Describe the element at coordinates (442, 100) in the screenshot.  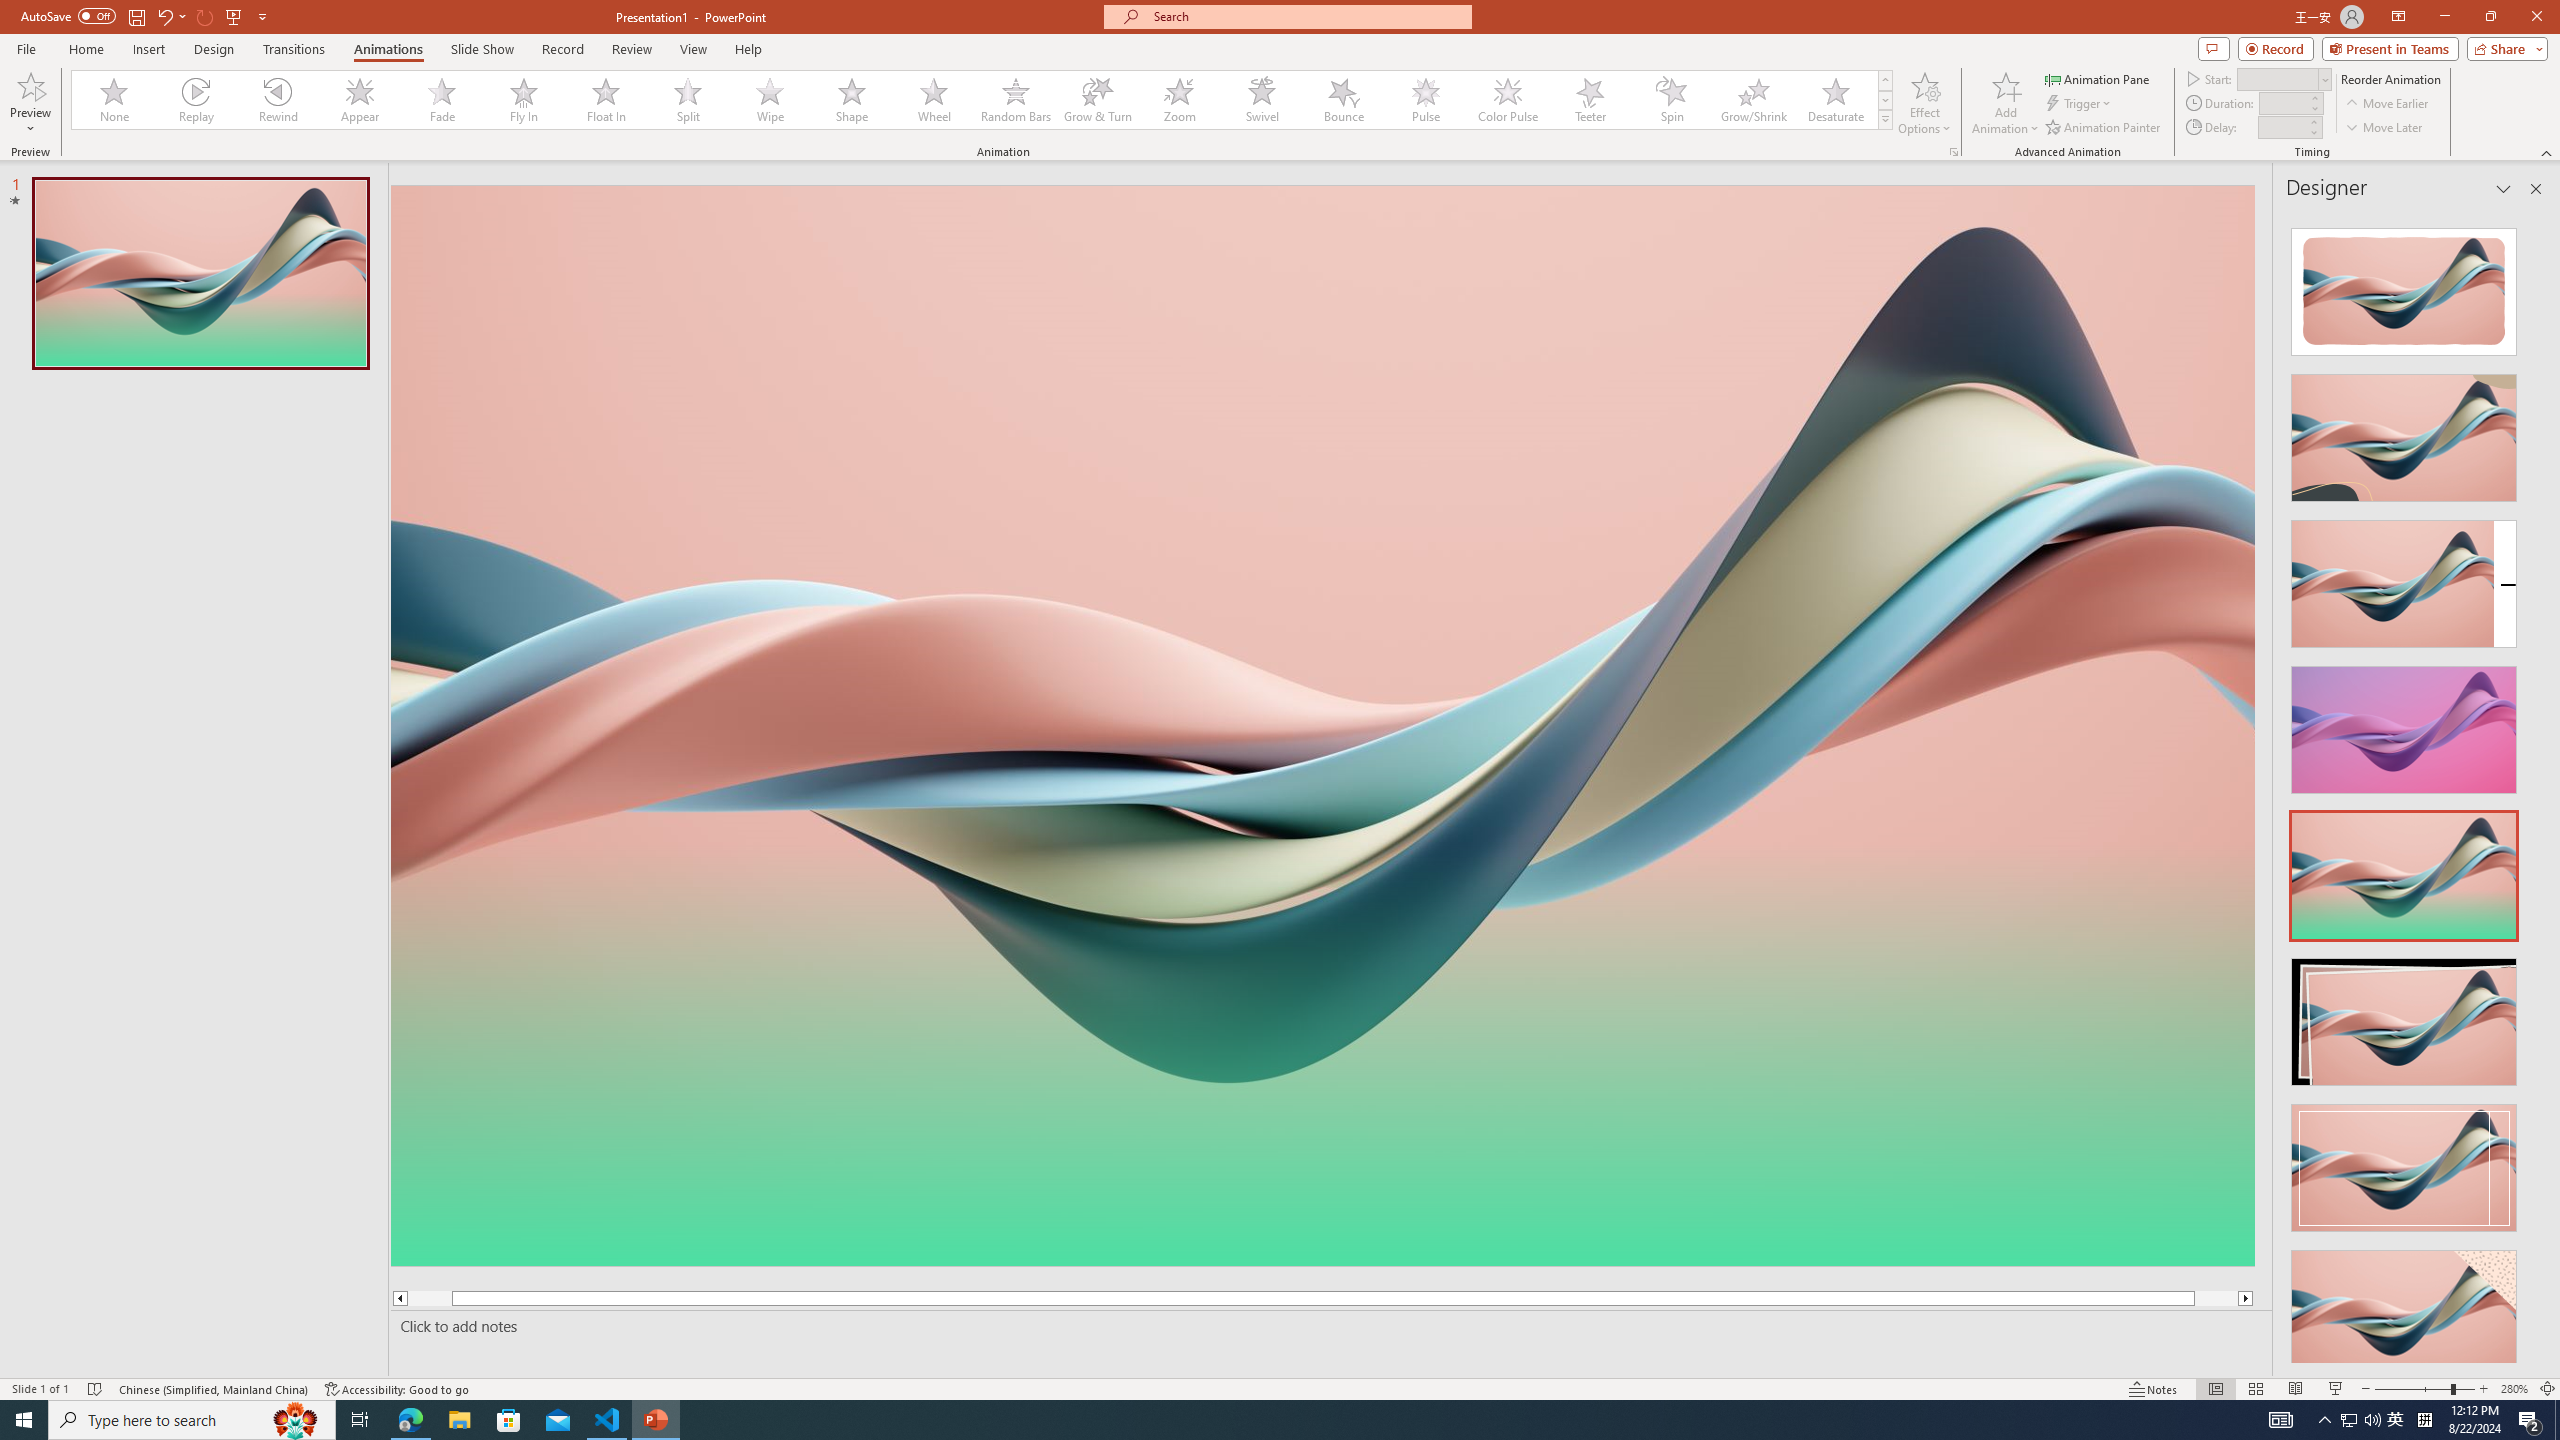
I see `Fade` at that location.